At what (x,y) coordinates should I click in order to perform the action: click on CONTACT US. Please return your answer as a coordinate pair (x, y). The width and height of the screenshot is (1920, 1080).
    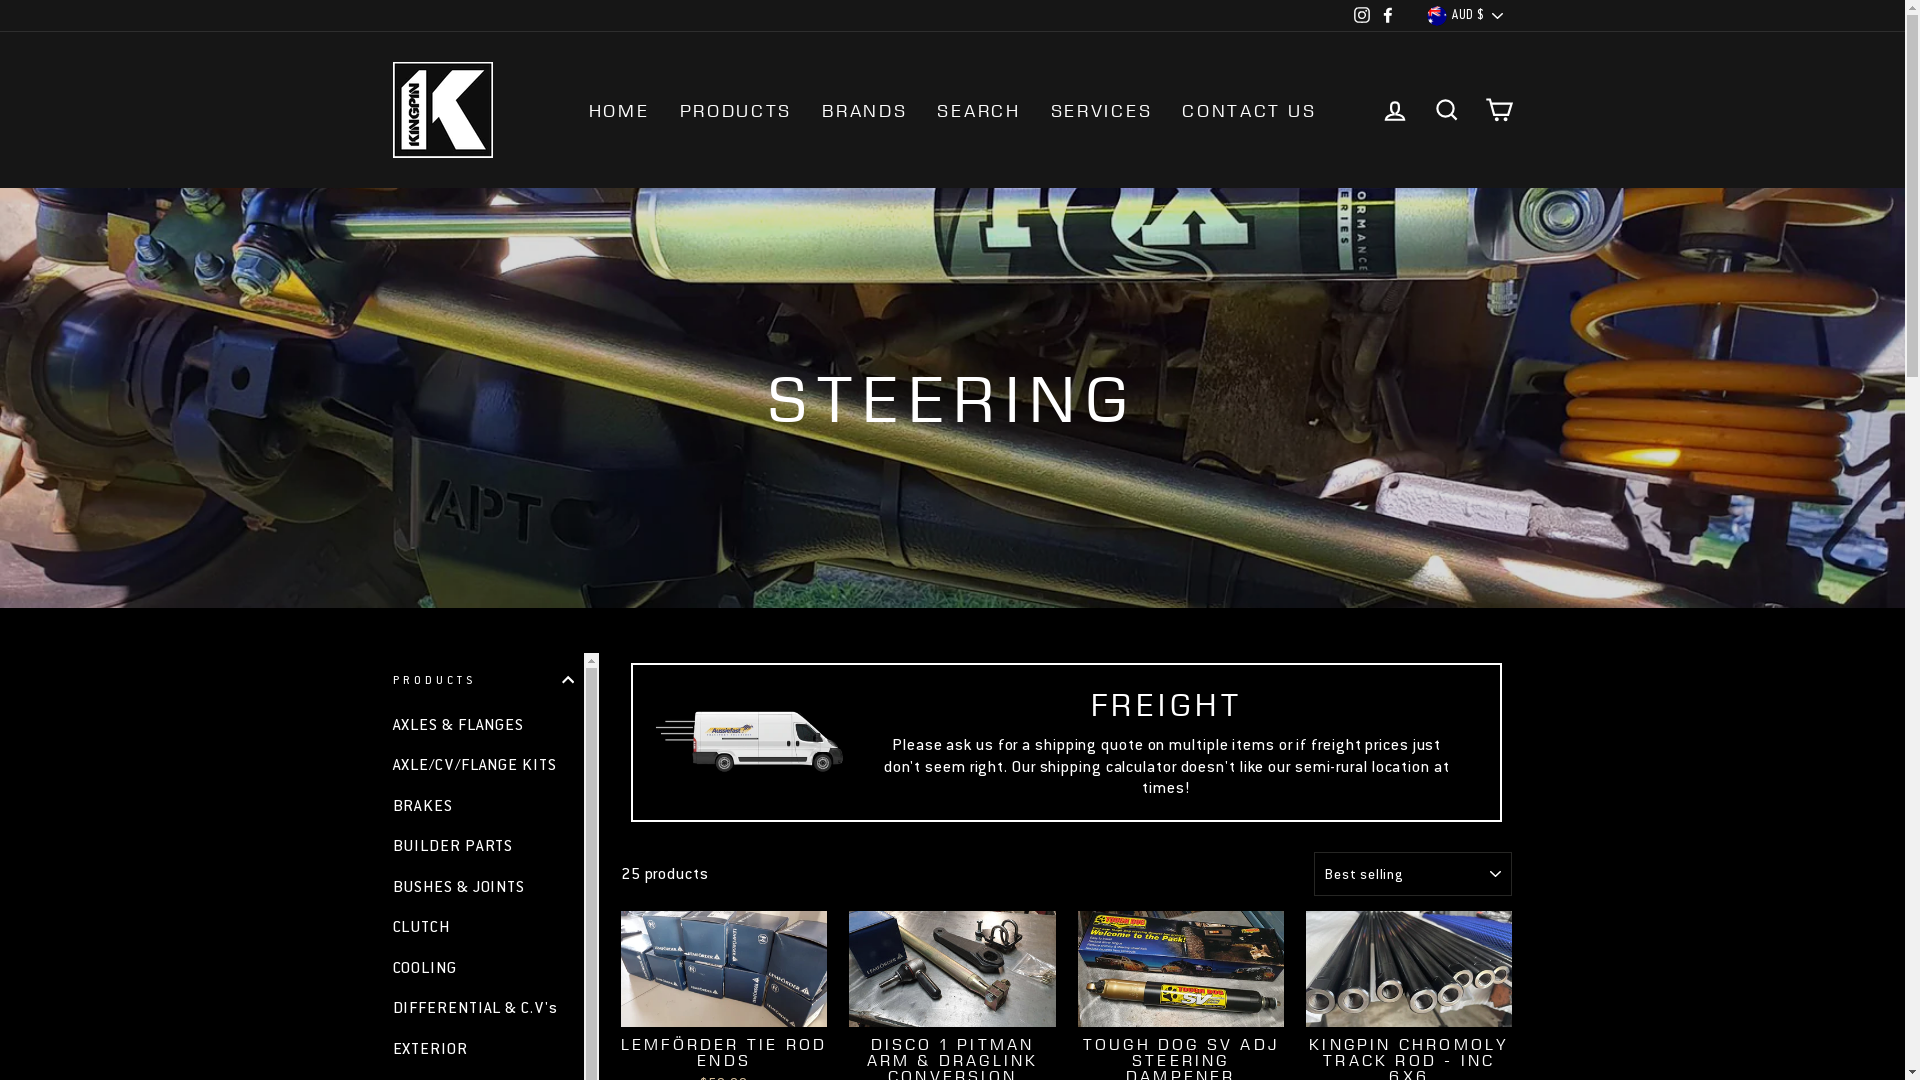
    Looking at the image, I should click on (1249, 110).